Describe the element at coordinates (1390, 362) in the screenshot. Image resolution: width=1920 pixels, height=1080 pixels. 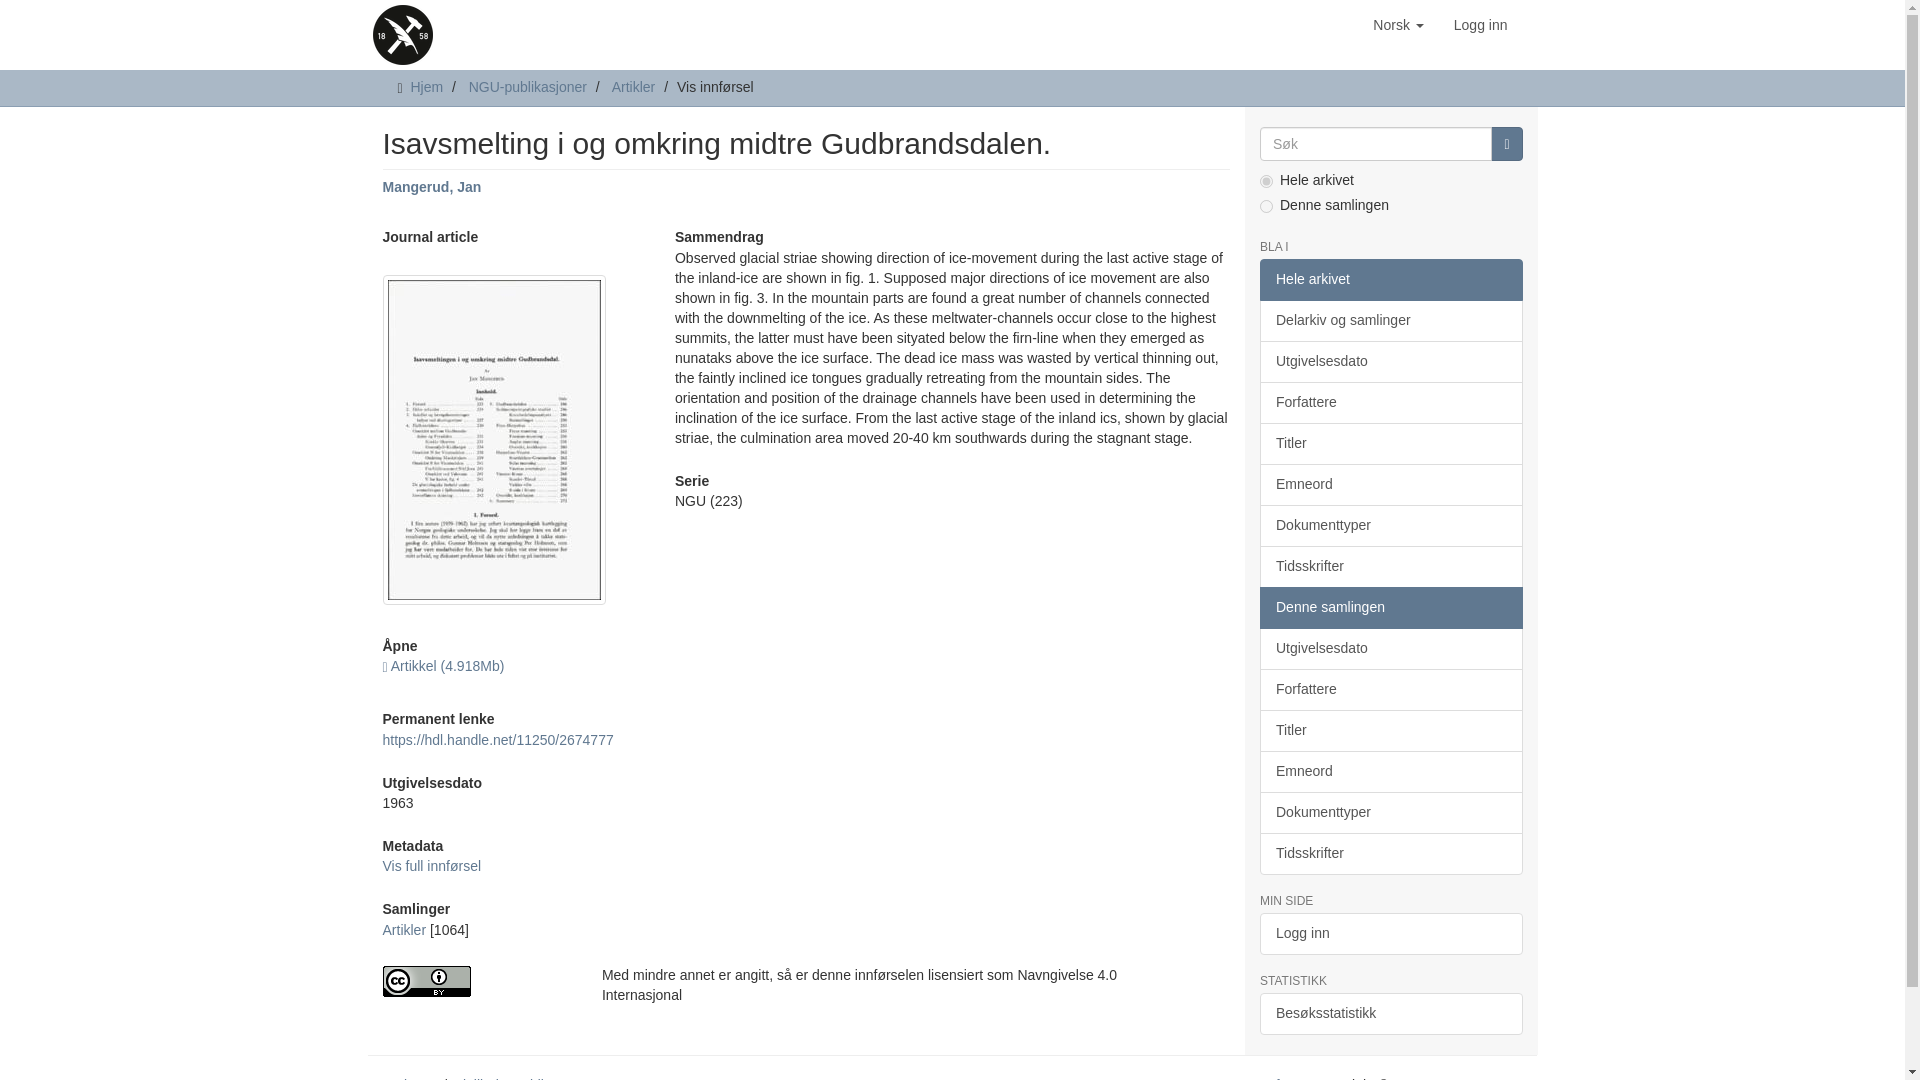
I see `Utgivelsesdato` at that location.